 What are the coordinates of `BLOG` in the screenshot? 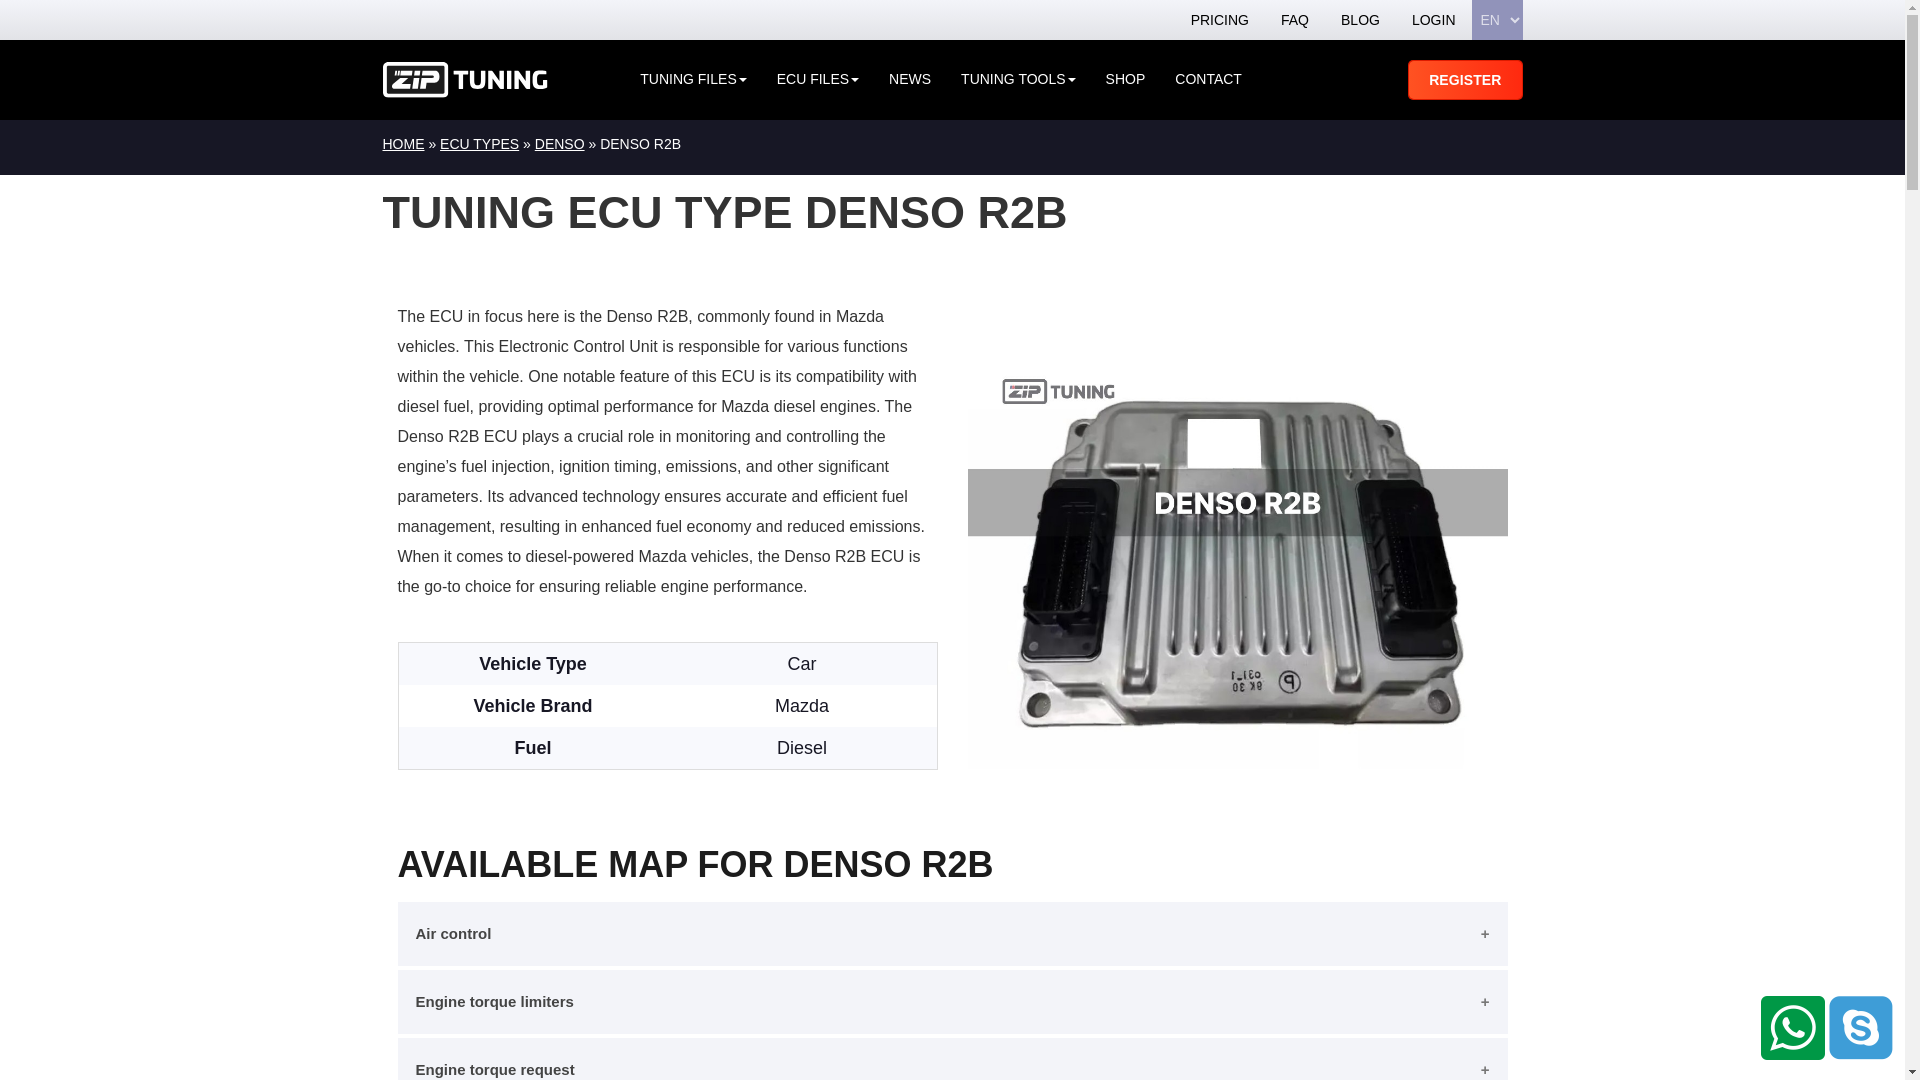 It's located at (1360, 20).